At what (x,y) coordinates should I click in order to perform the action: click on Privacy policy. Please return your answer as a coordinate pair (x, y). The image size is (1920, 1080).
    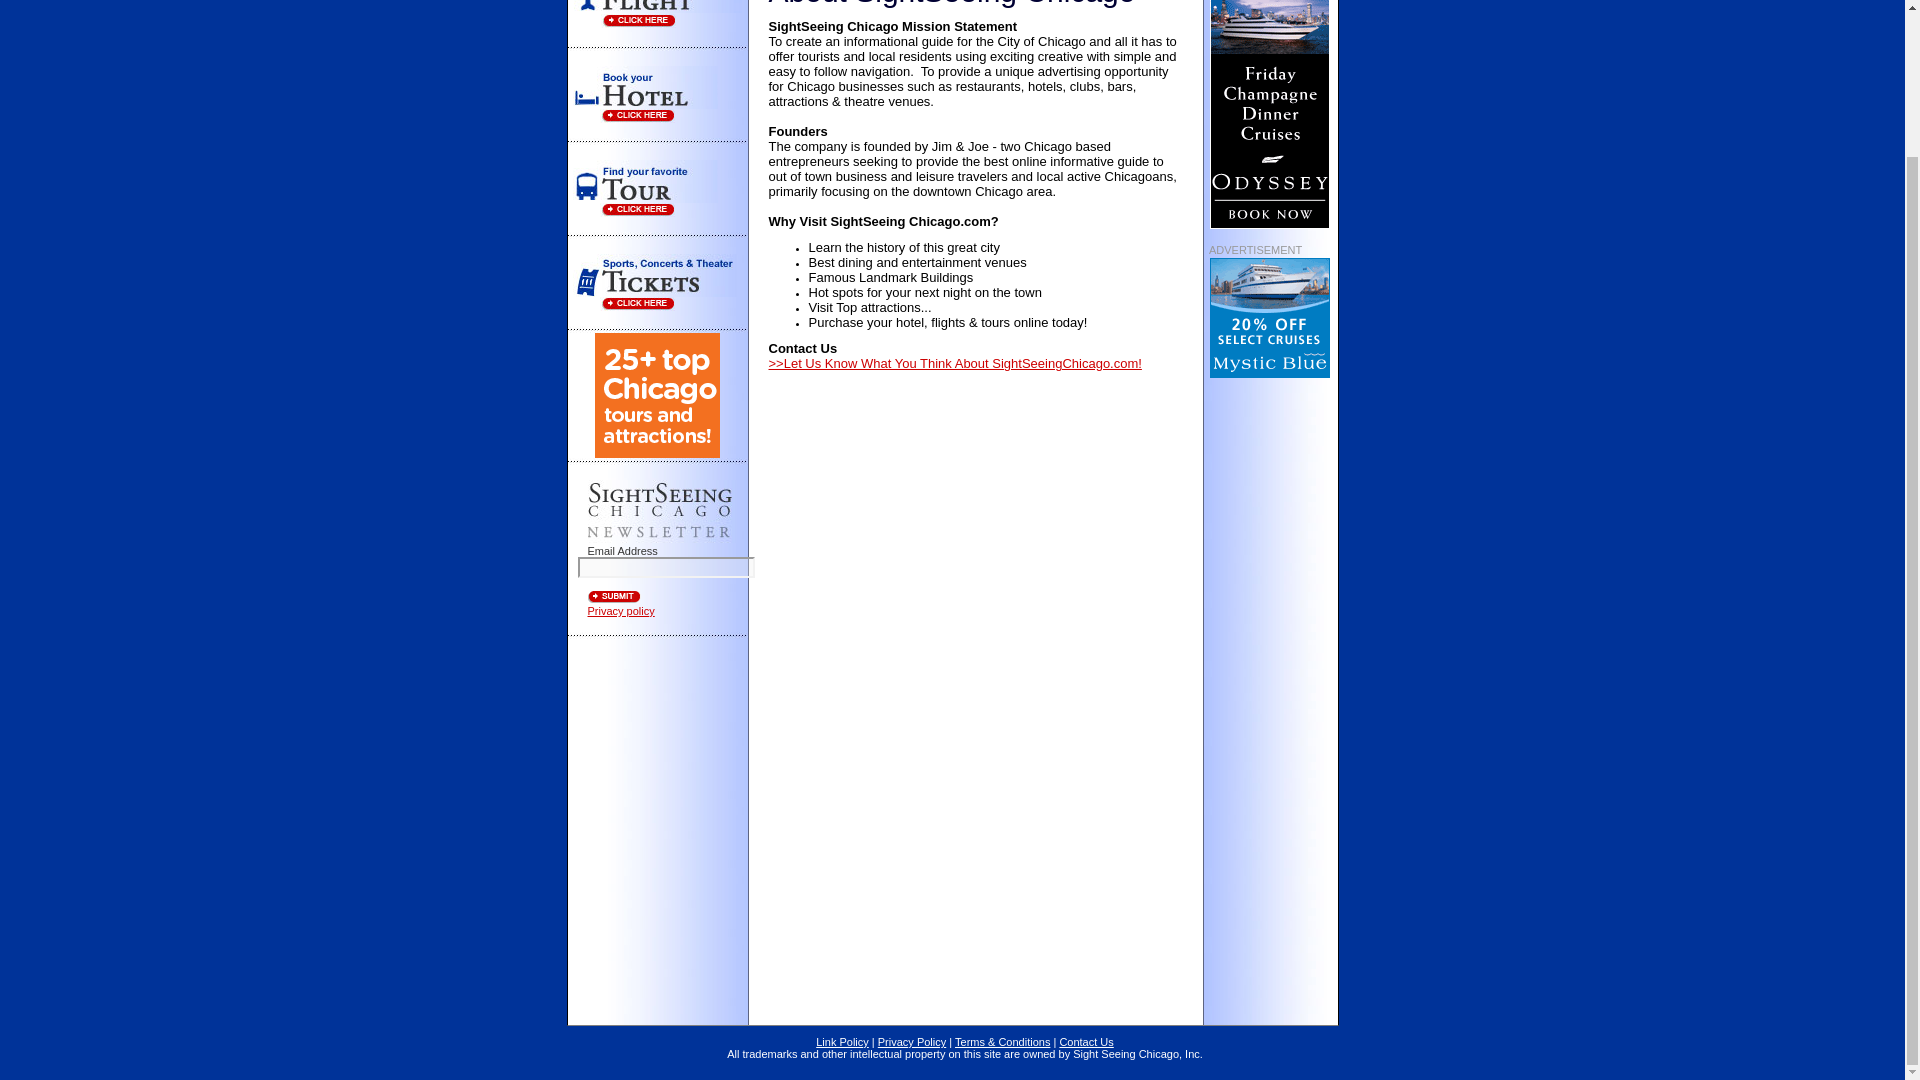
    Looking at the image, I should click on (620, 610).